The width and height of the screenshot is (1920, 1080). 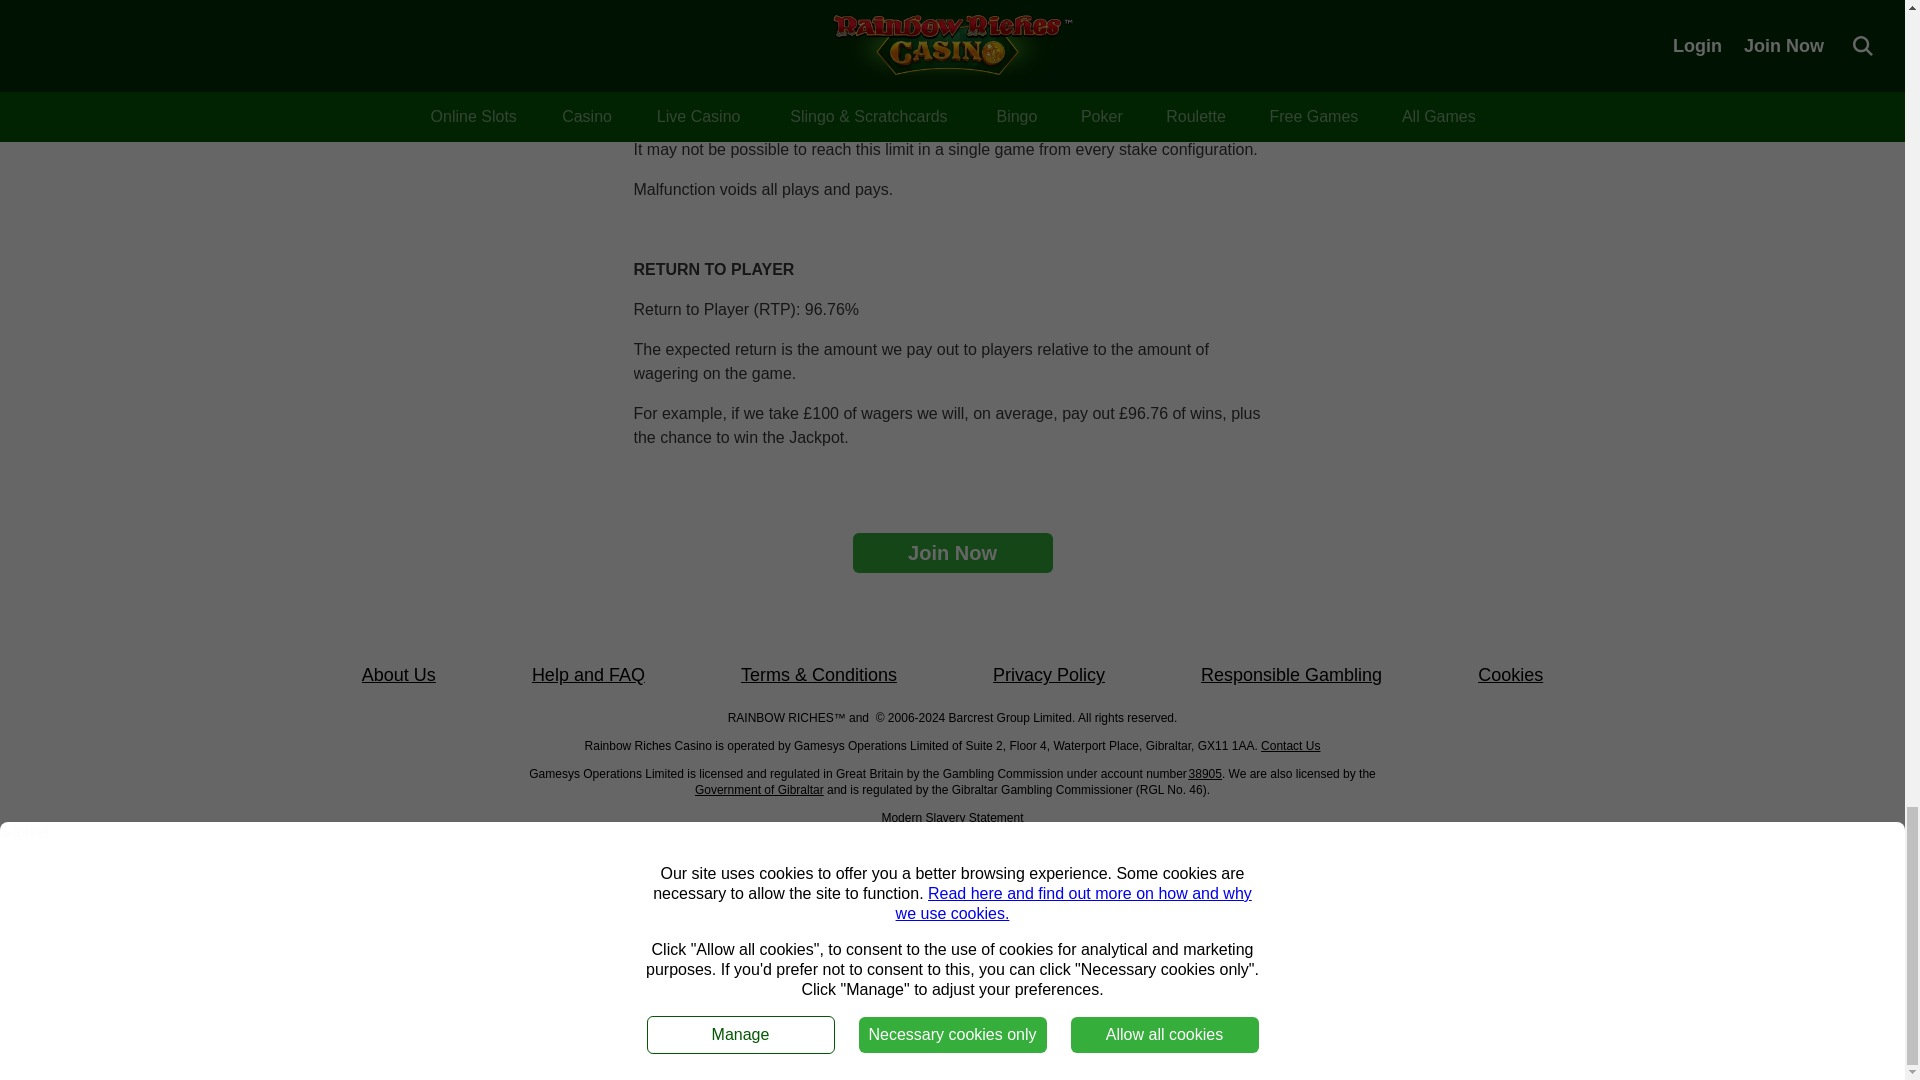 I want to click on Privacy Policy, so click(x=1048, y=675).